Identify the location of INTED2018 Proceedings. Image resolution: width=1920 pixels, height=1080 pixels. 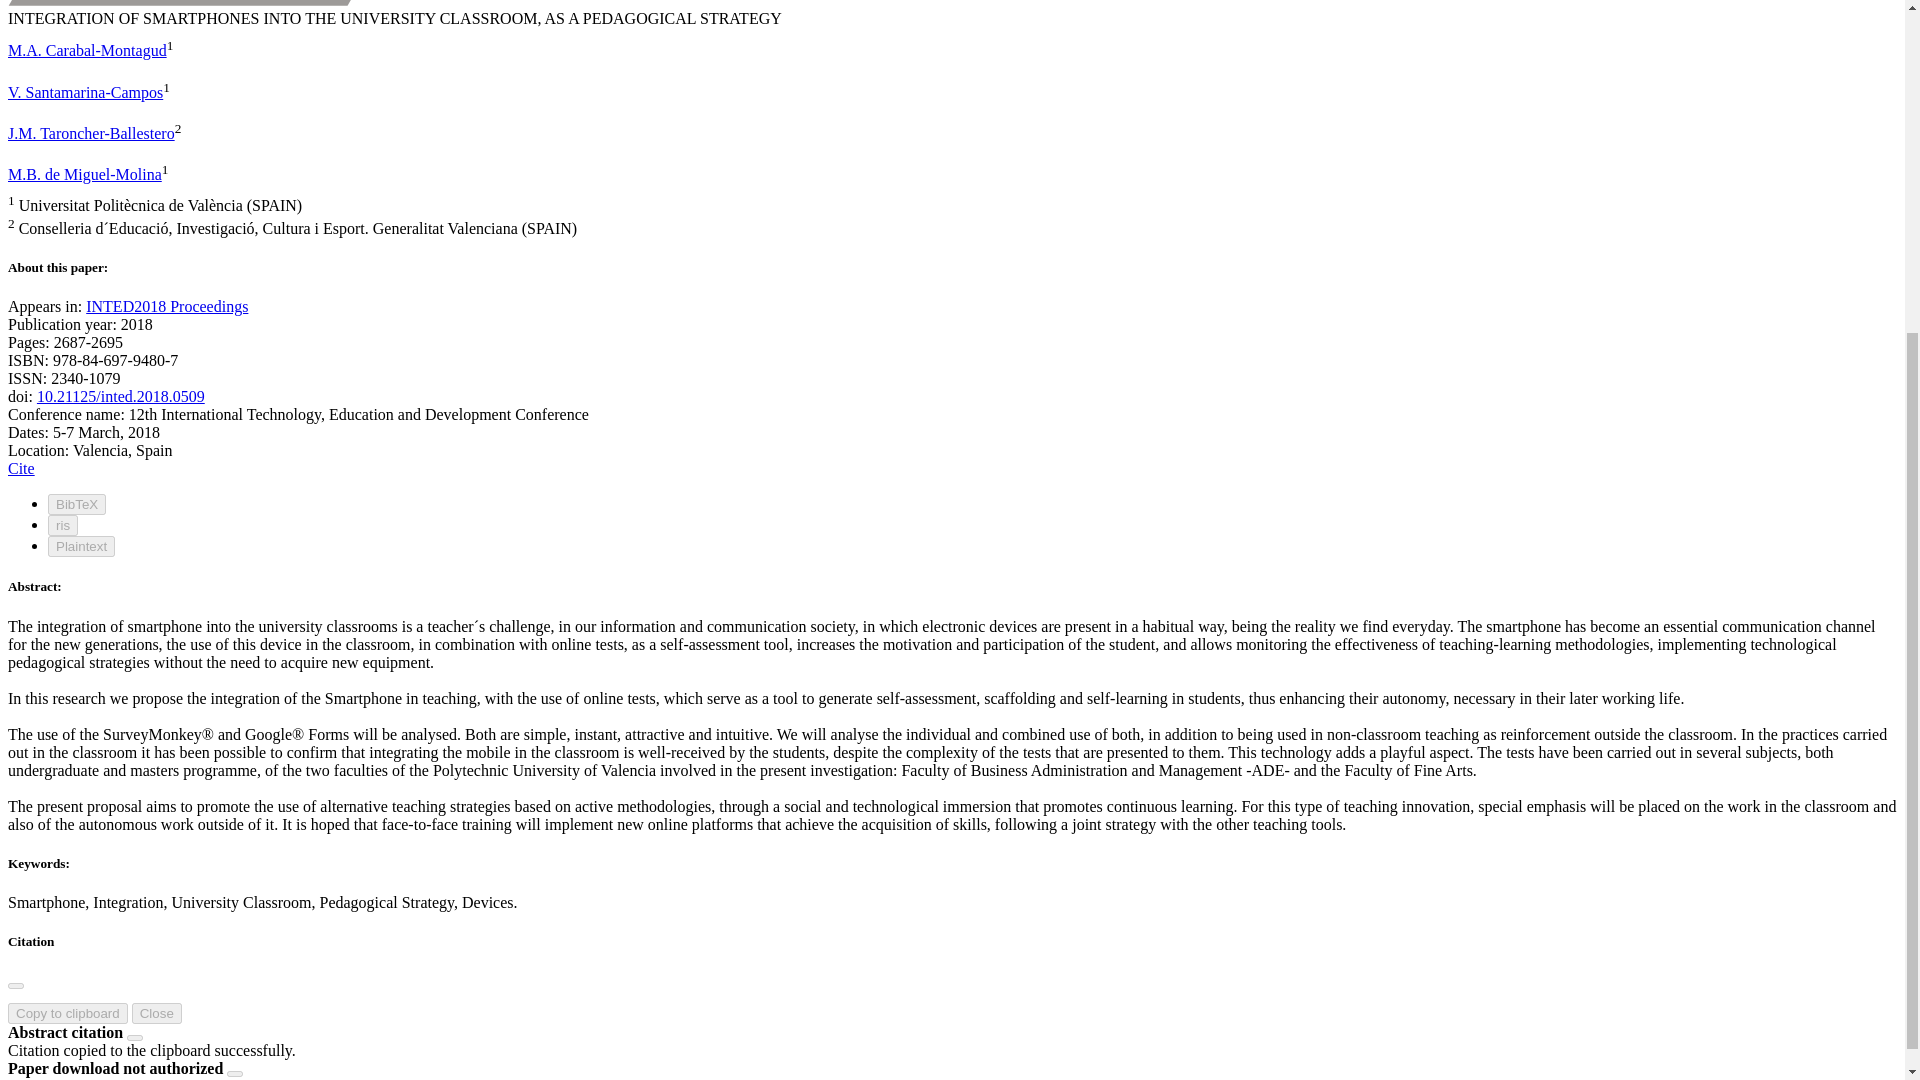
(166, 306).